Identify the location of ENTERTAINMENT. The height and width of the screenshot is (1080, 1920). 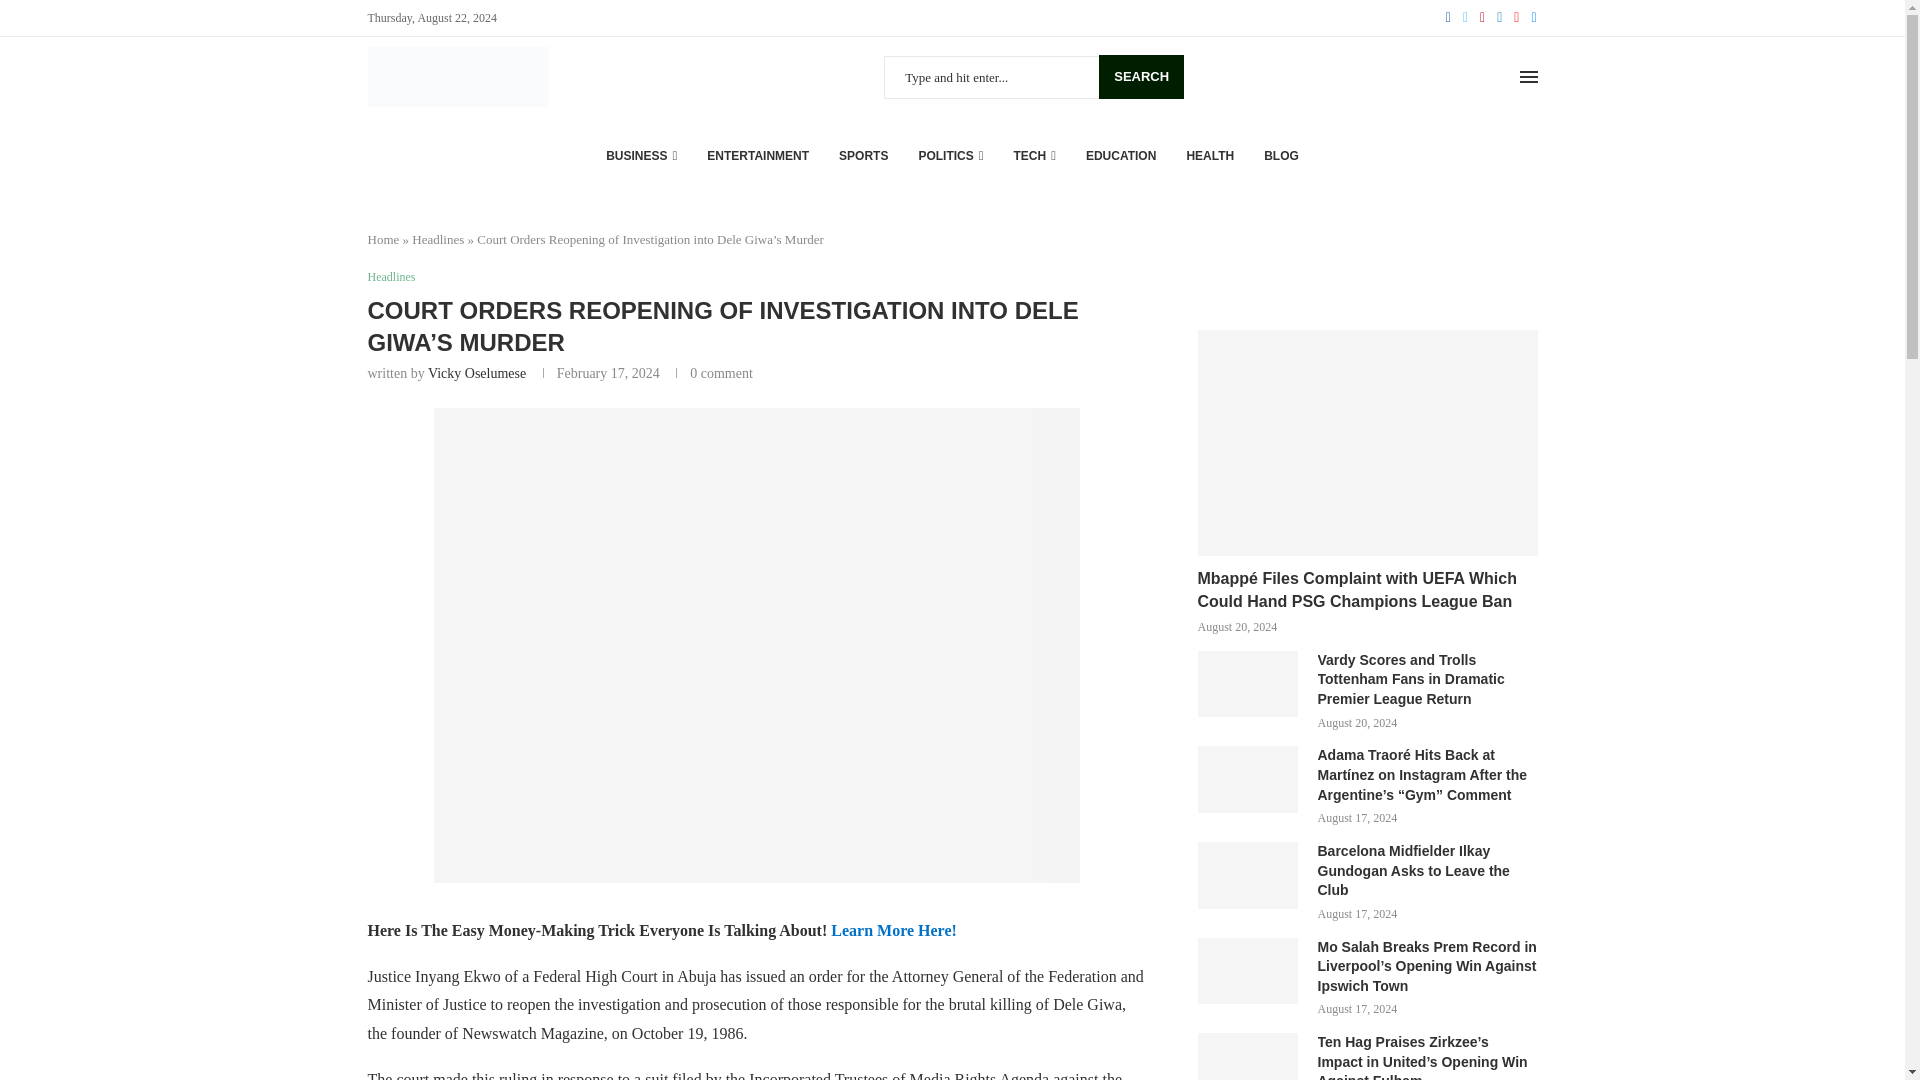
(757, 156).